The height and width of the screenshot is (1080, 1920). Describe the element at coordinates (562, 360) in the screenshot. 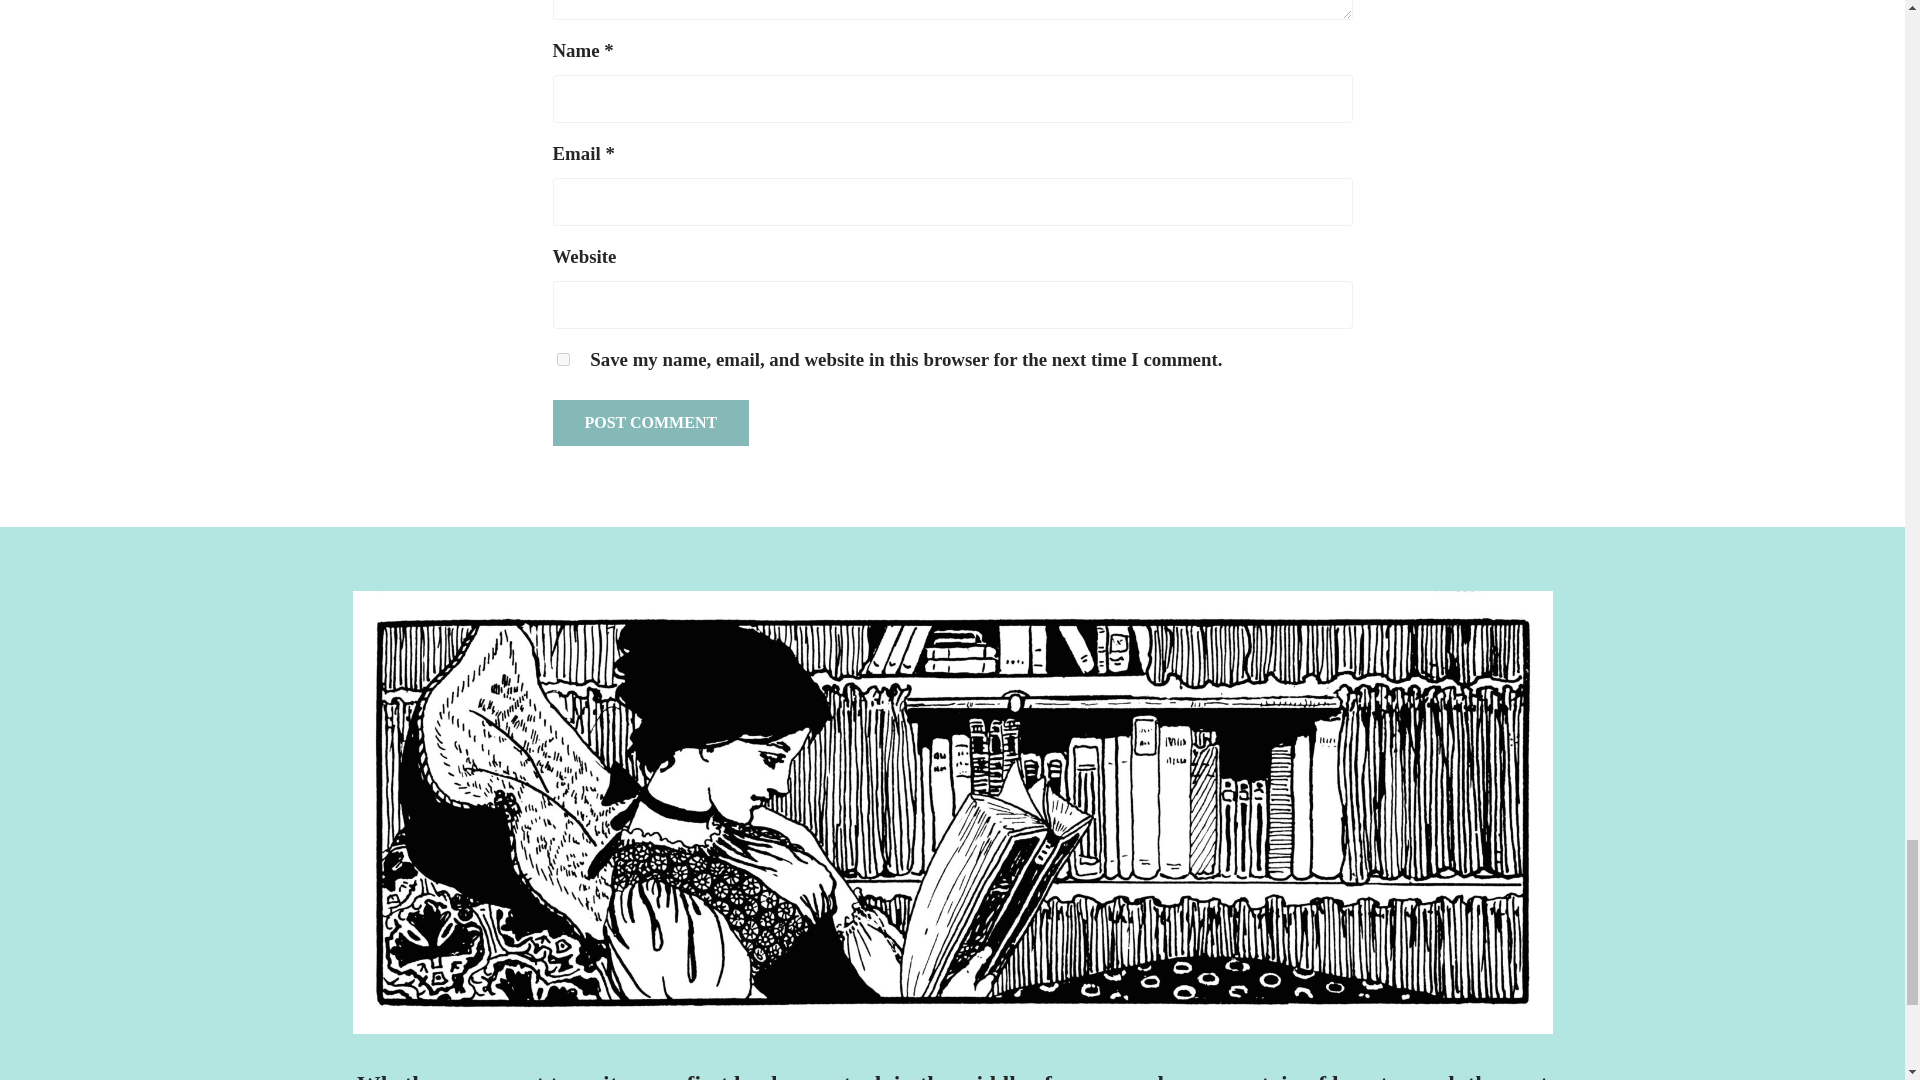

I see `yes` at that location.